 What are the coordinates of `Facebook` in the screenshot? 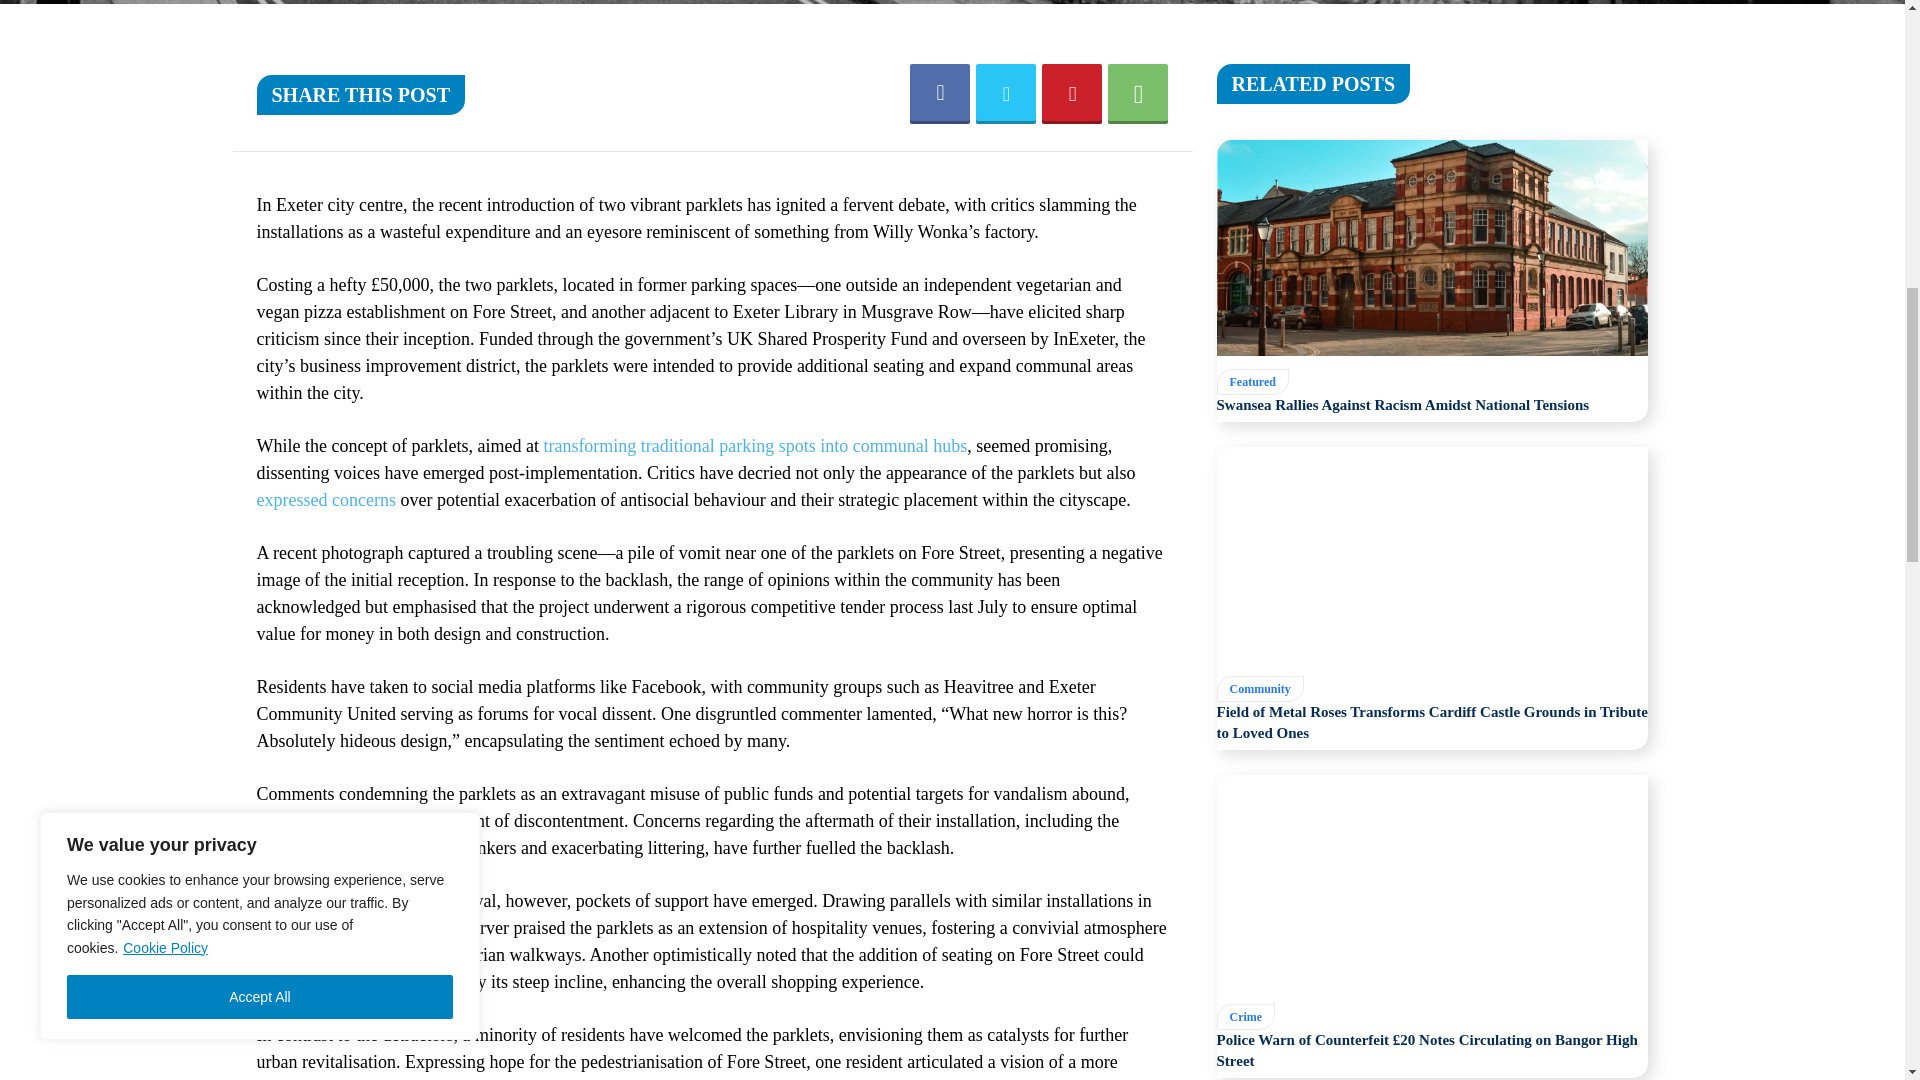 It's located at (940, 94).